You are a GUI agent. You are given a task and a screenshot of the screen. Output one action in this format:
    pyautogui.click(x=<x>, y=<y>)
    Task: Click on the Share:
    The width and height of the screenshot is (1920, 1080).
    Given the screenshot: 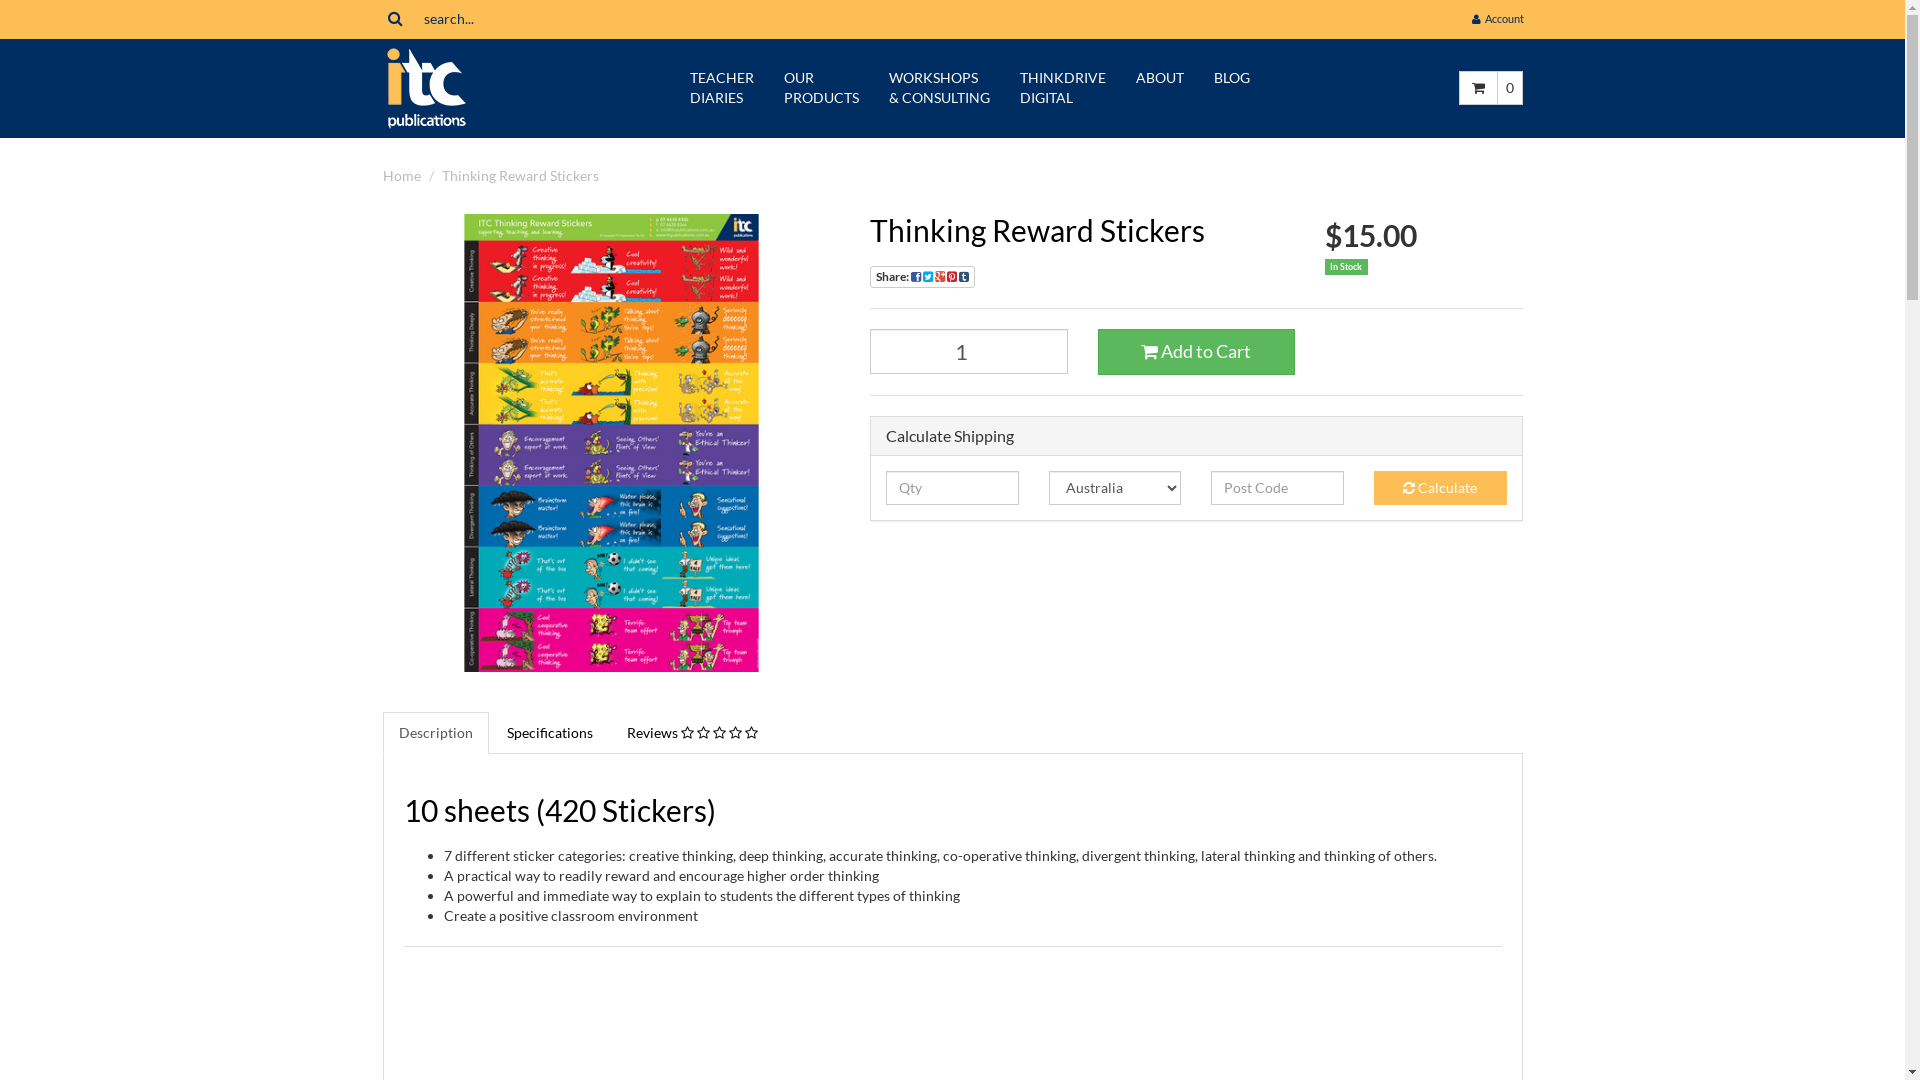 What is the action you would take?
    pyautogui.click(x=922, y=277)
    